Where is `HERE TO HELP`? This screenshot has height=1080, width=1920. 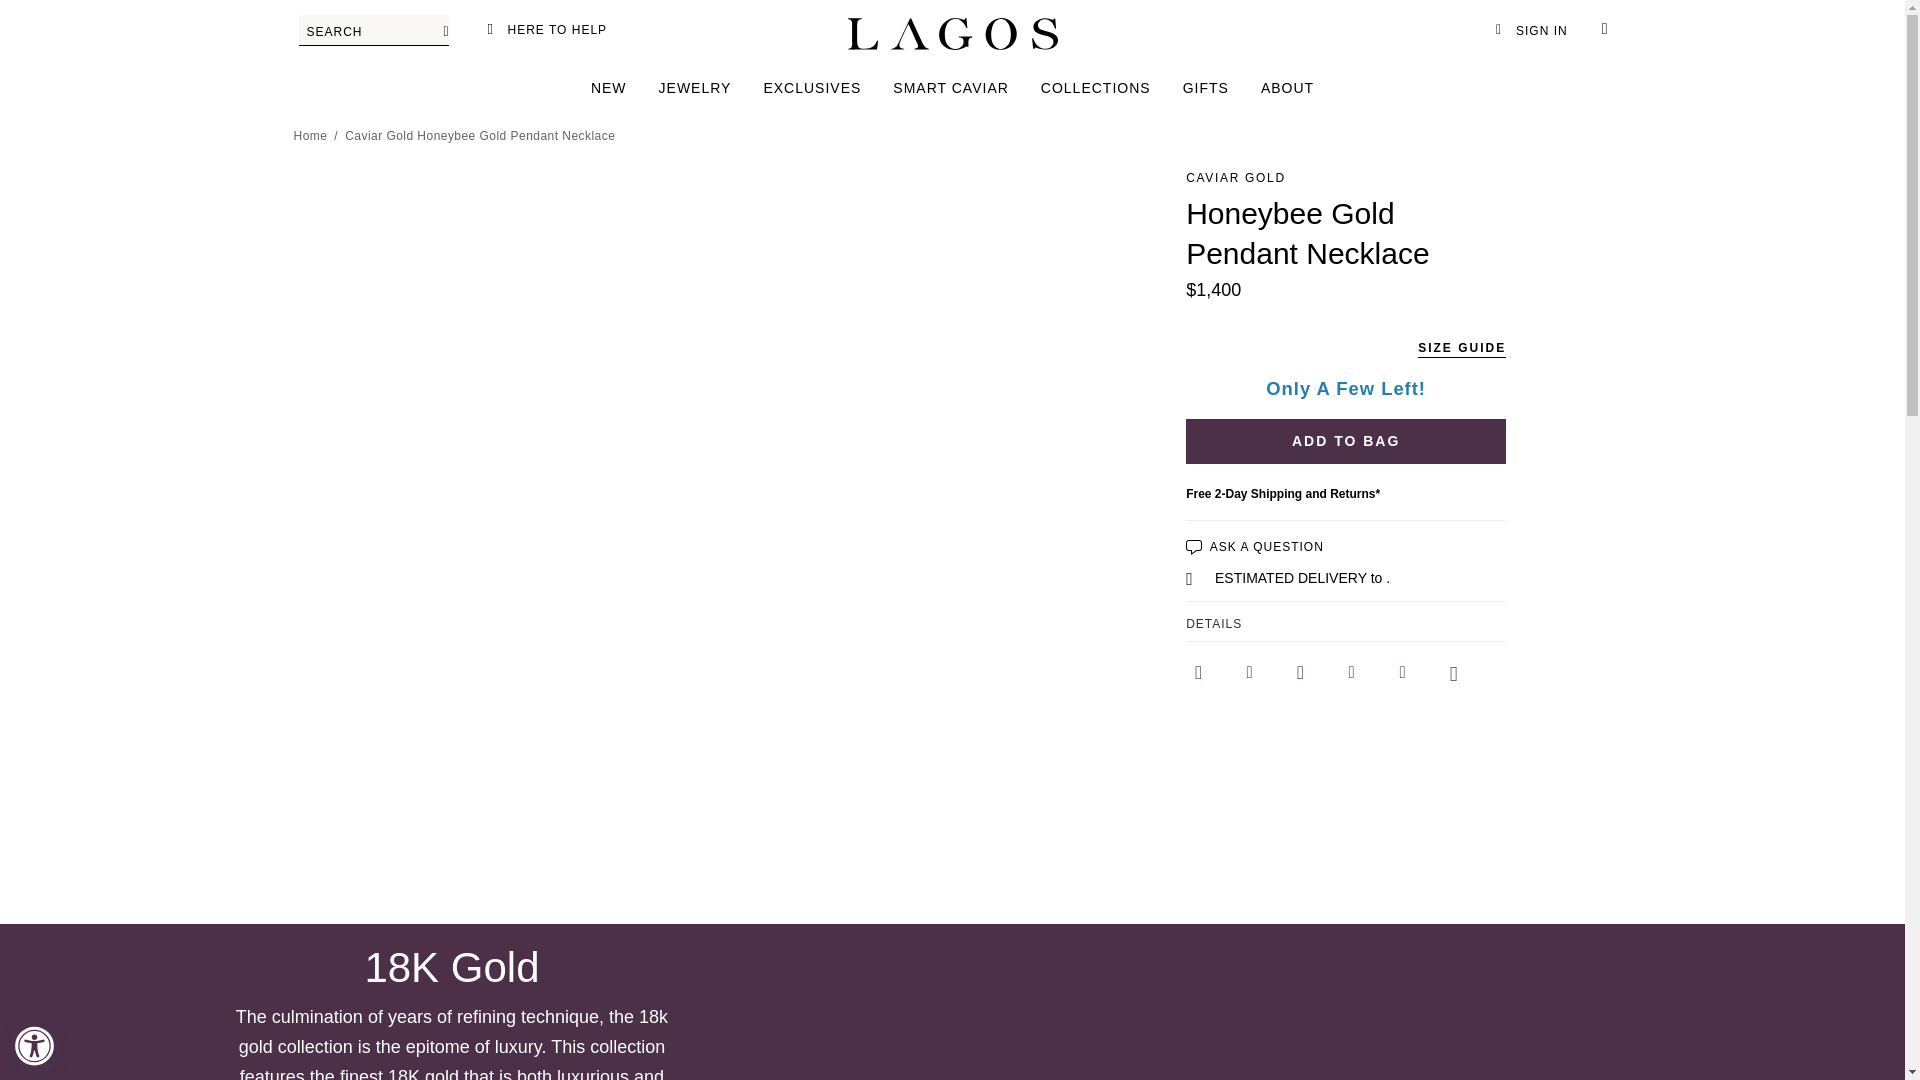
HERE TO HELP is located at coordinates (544, 30).